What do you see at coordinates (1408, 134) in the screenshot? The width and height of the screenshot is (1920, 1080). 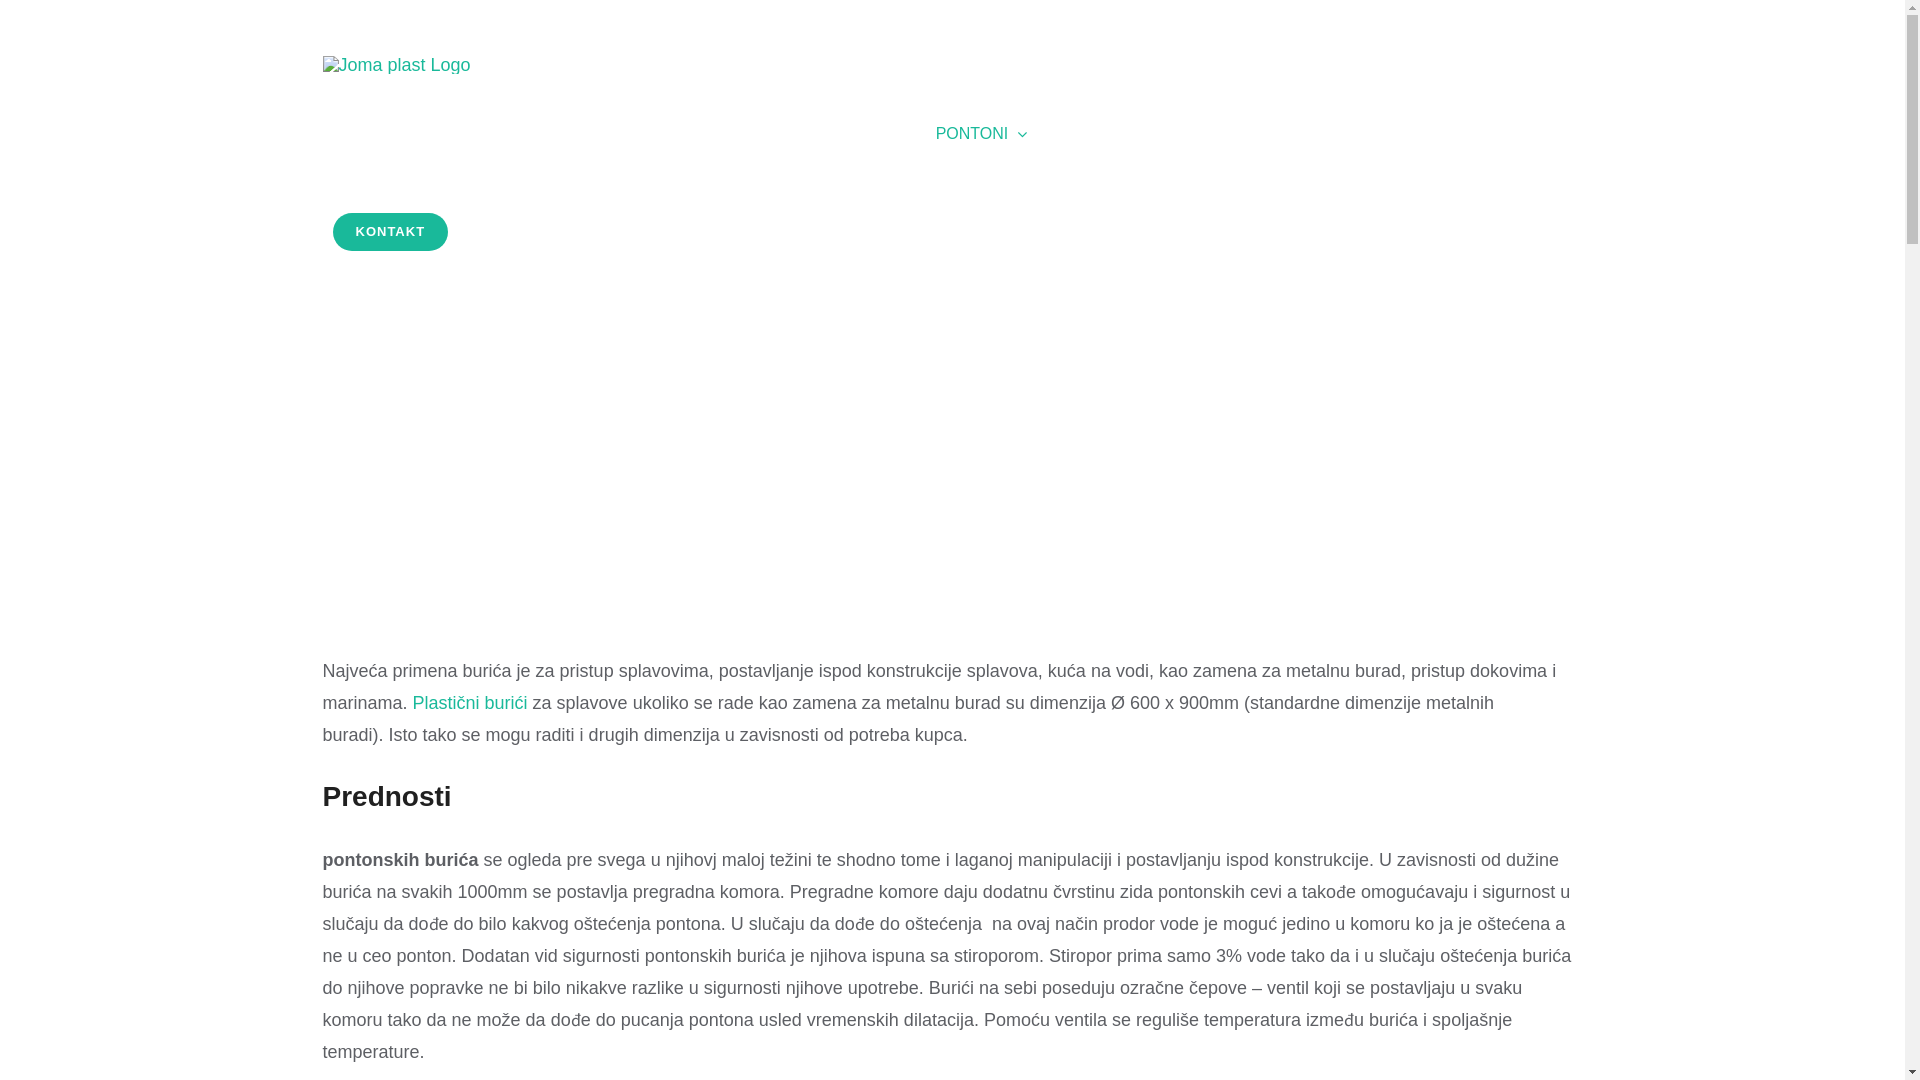 I see `GALERIJA` at bounding box center [1408, 134].